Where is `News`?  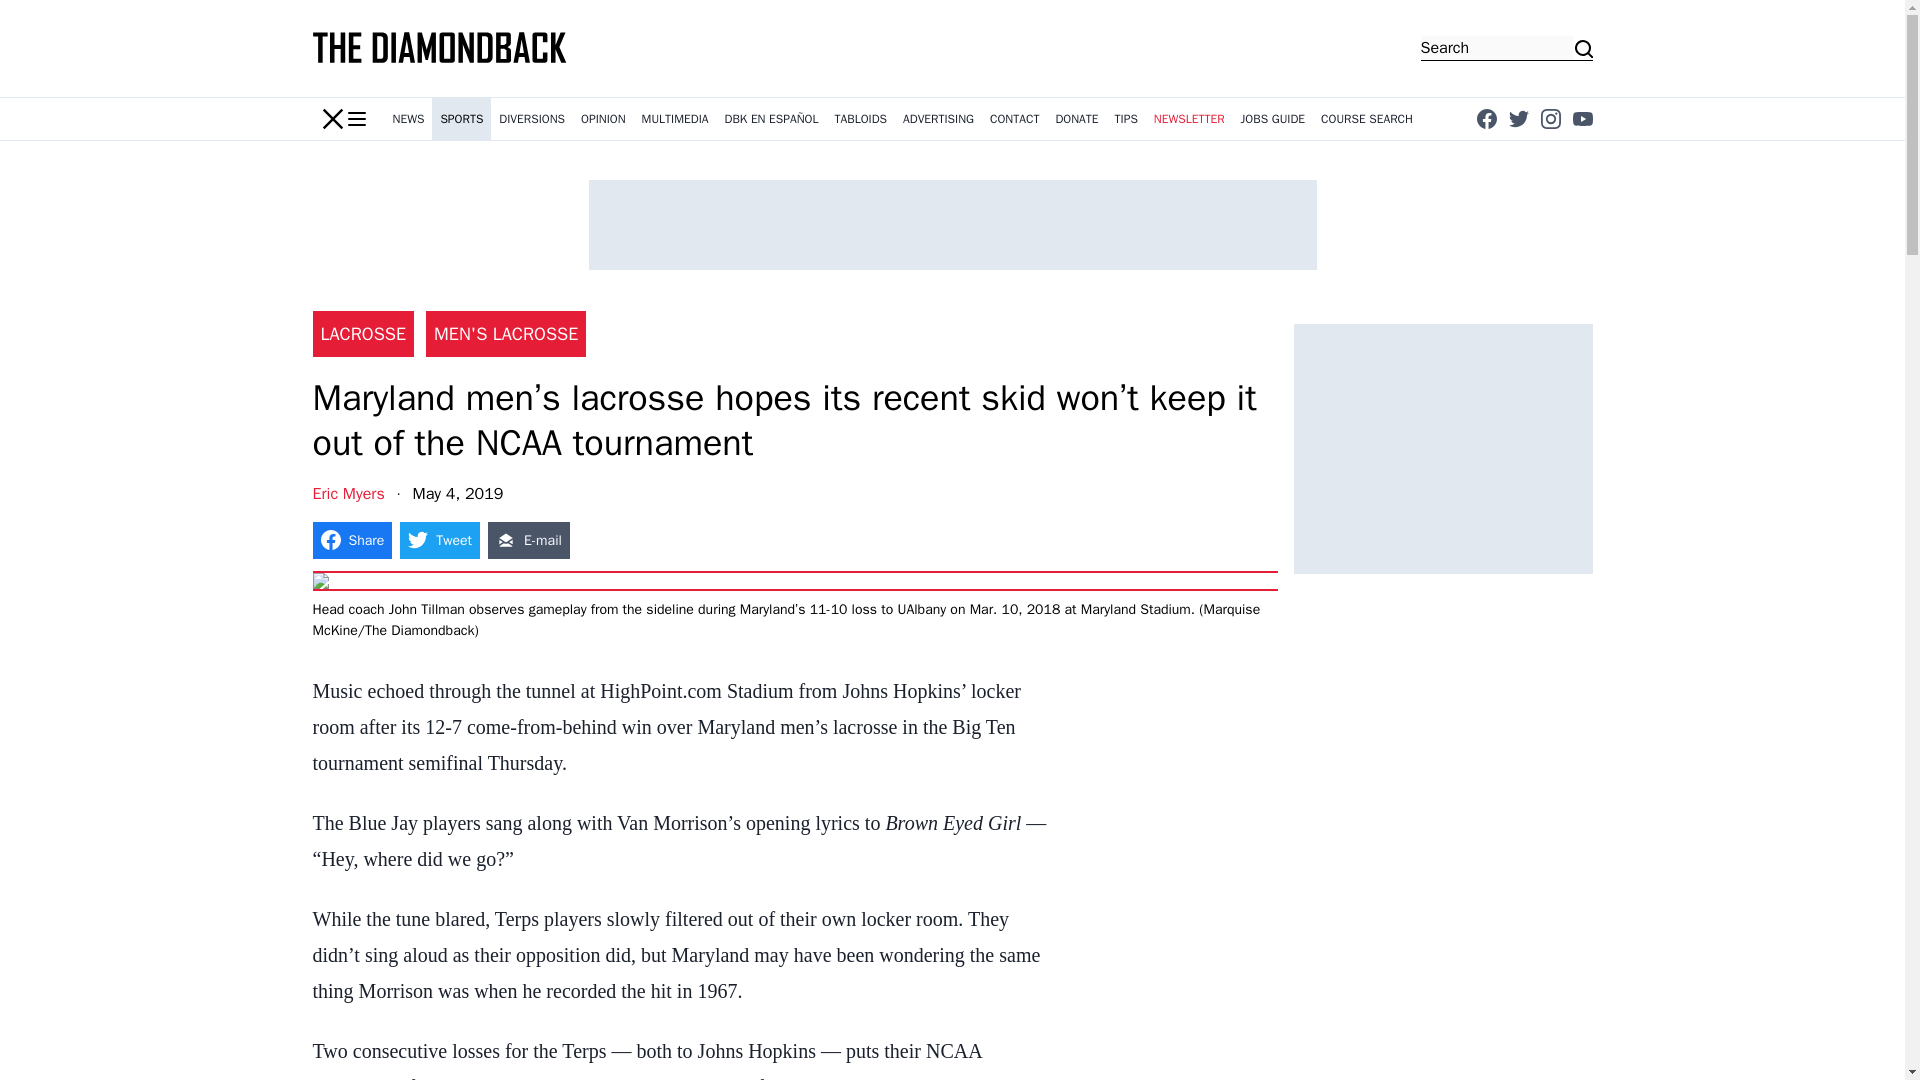 News is located at coordinates (408, 119).